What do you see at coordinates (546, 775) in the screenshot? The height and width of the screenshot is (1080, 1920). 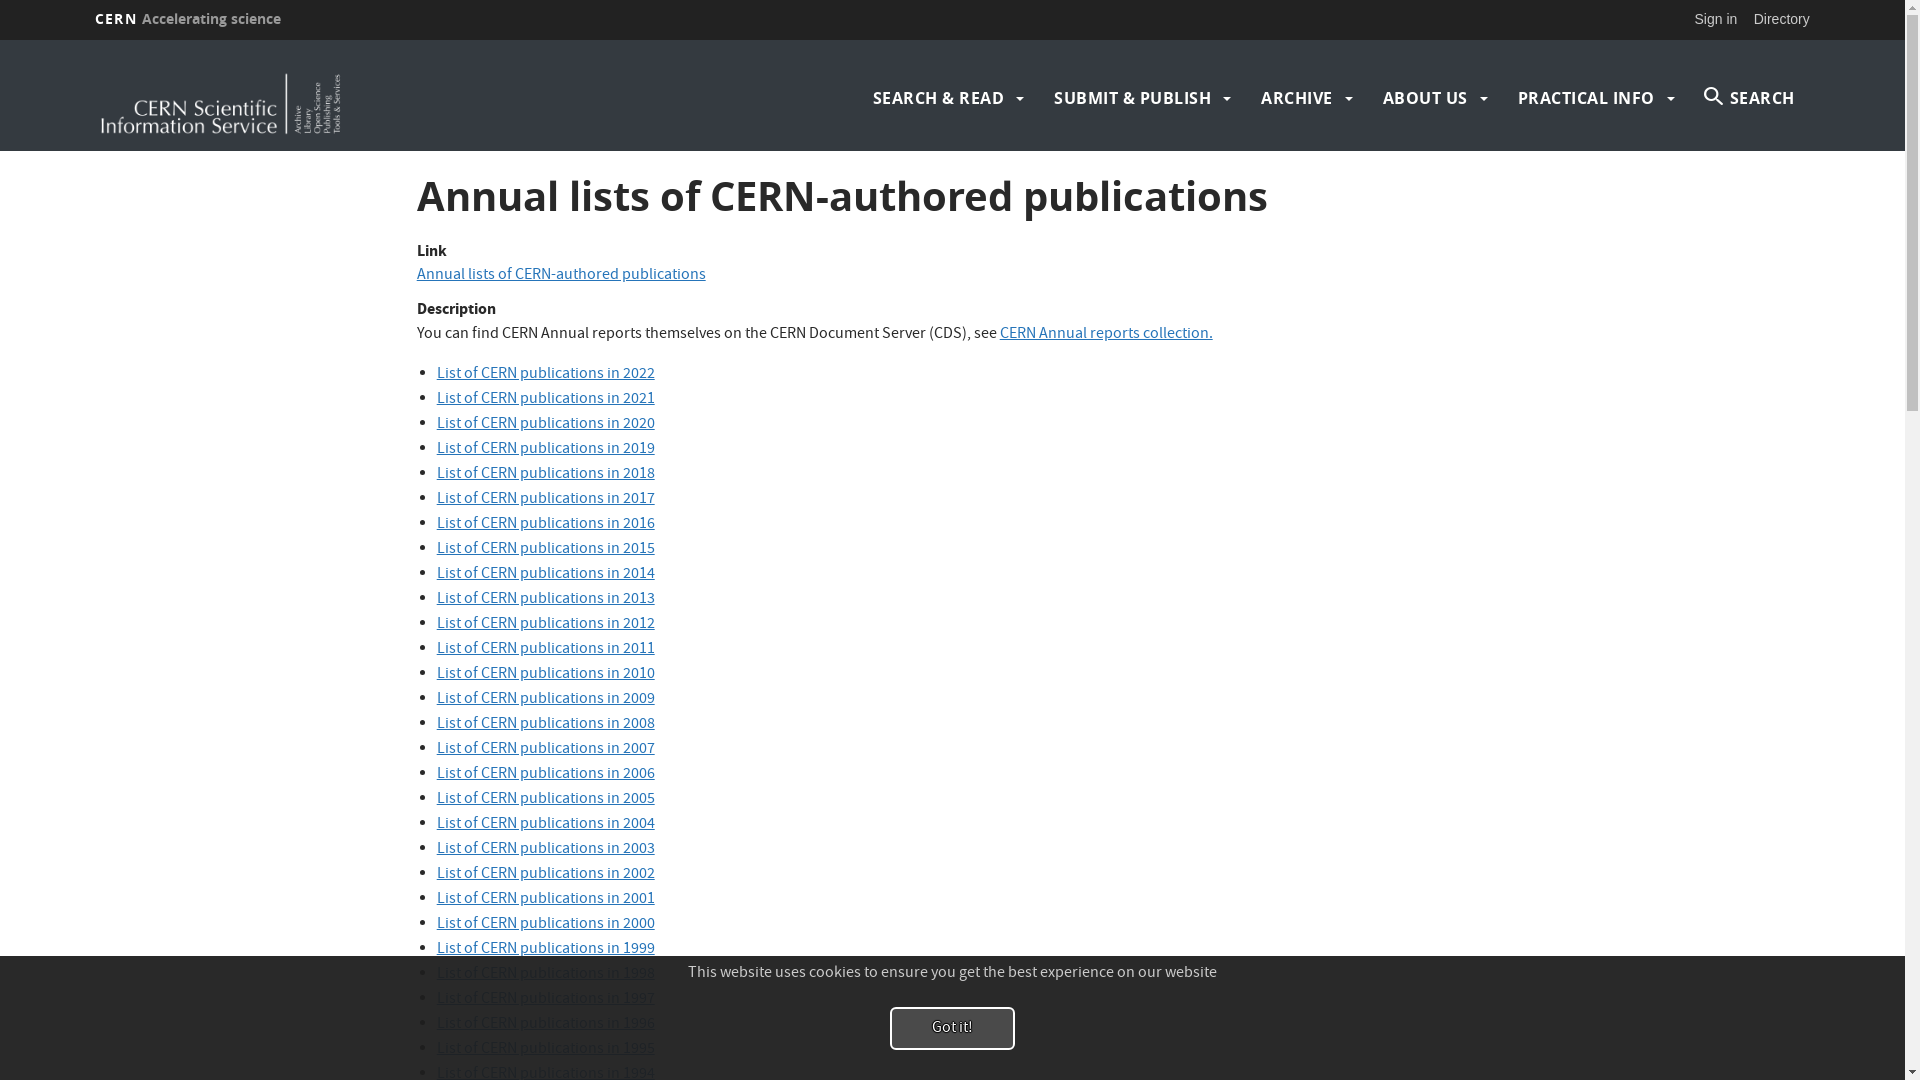 I see `List of CERN publications in 2006` at bounding box center [546, 775].